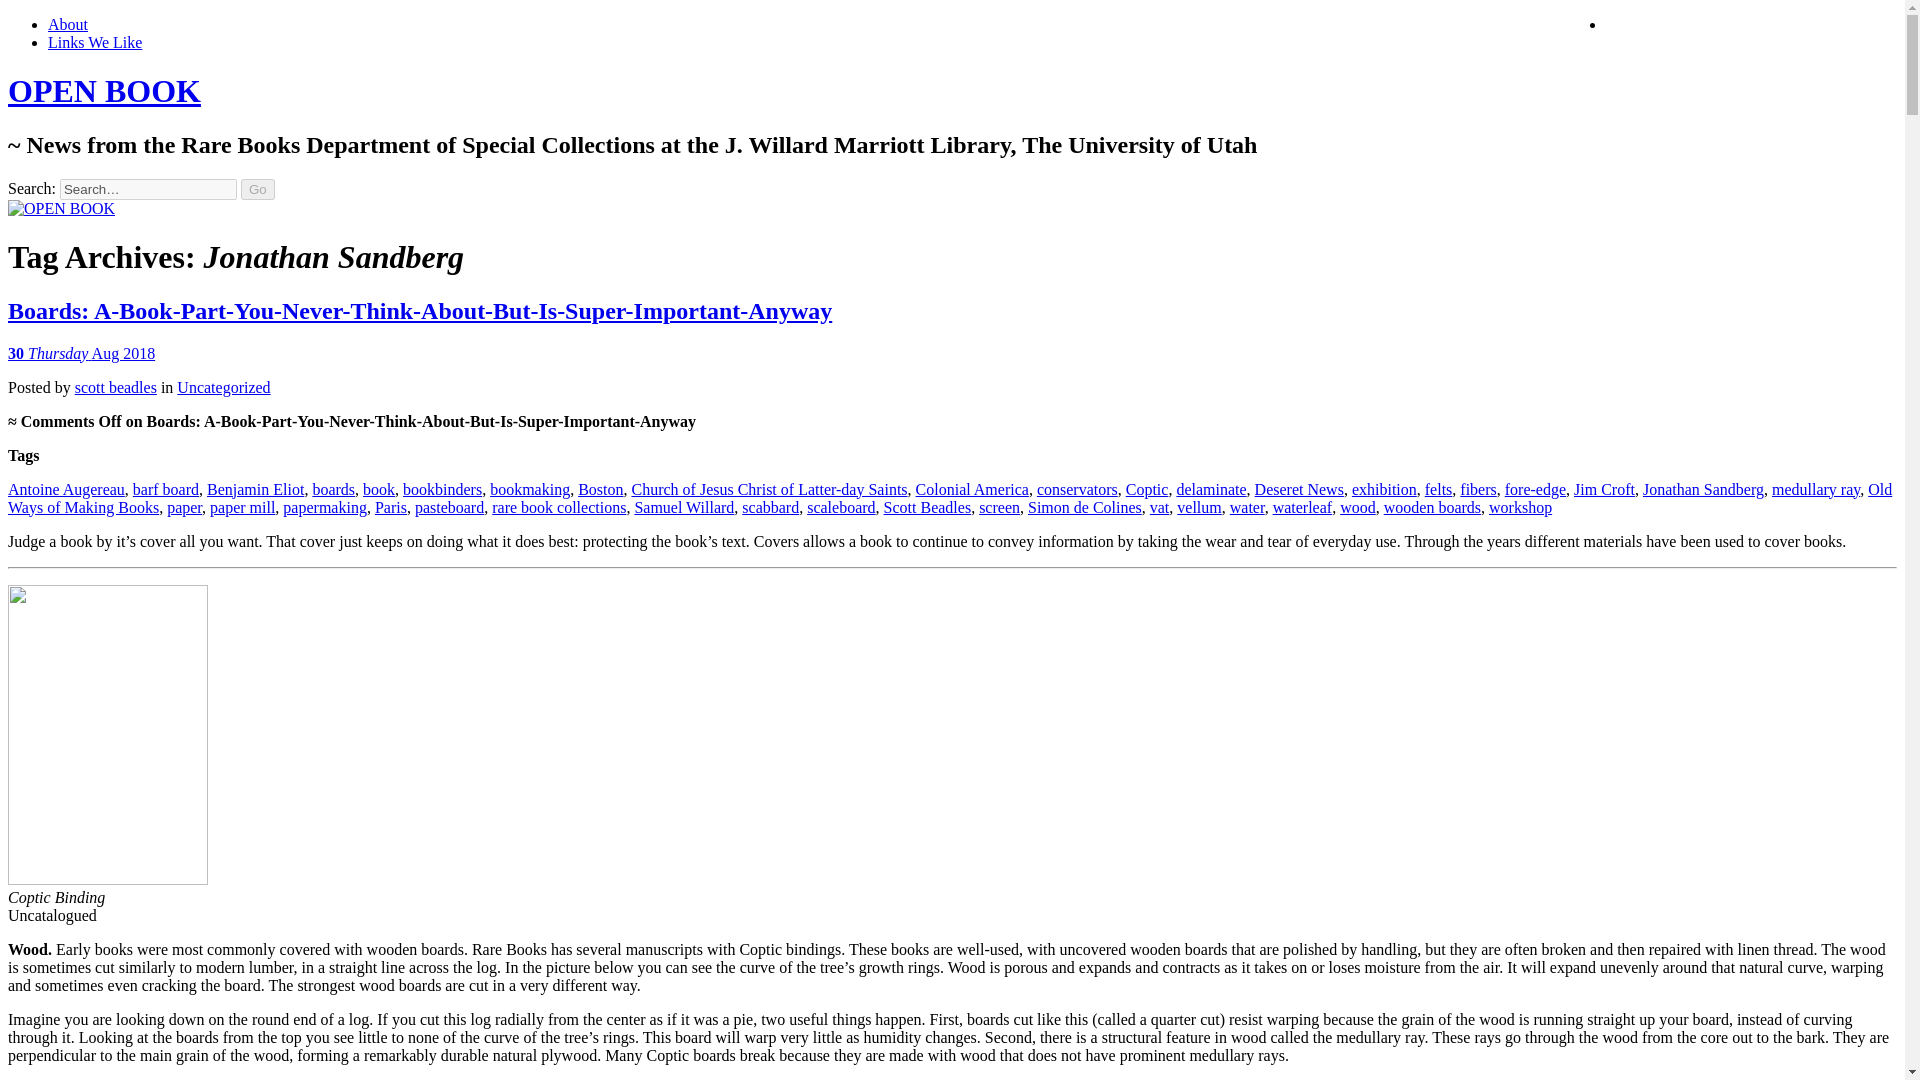 Image resolution: width=1920 pixels, height=1080 pixels. I want to click on fibers, so click(1477, 488).